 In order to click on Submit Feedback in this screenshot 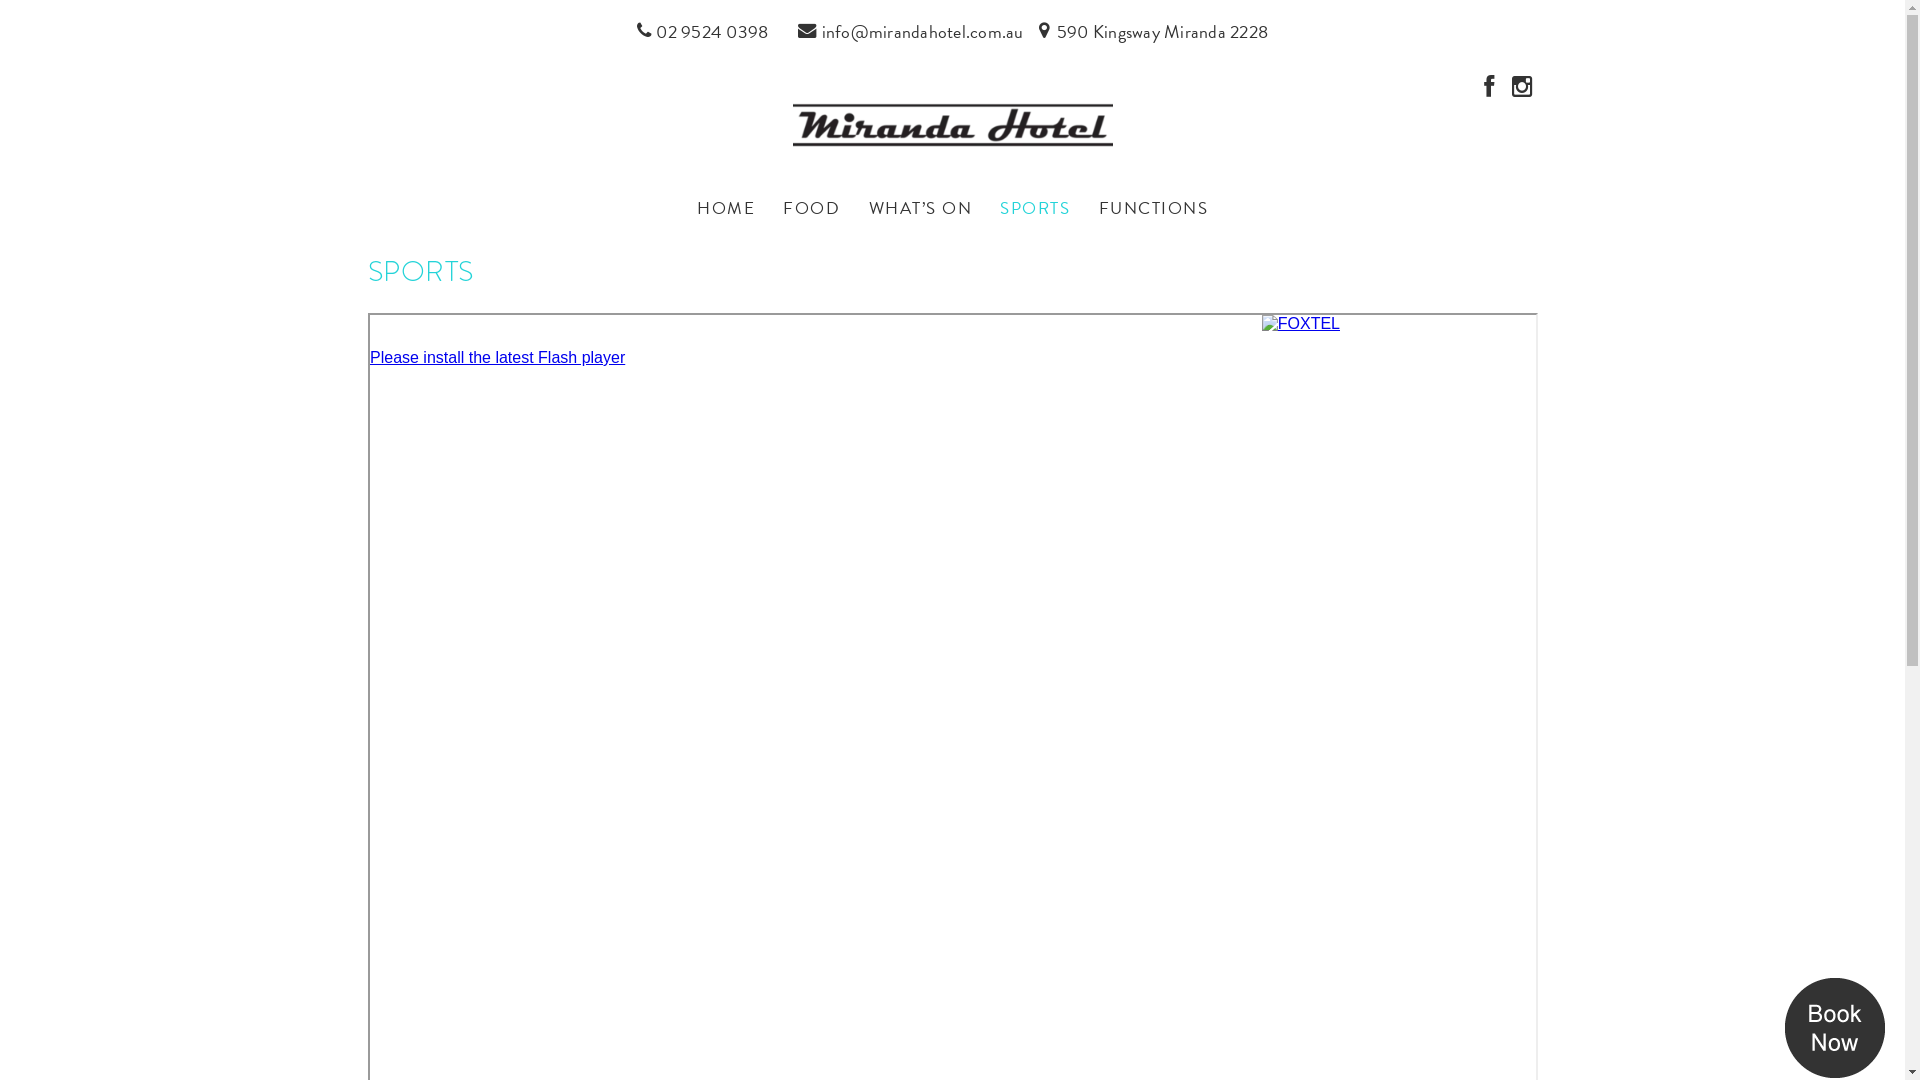, I will do `click(1046, 620)`.